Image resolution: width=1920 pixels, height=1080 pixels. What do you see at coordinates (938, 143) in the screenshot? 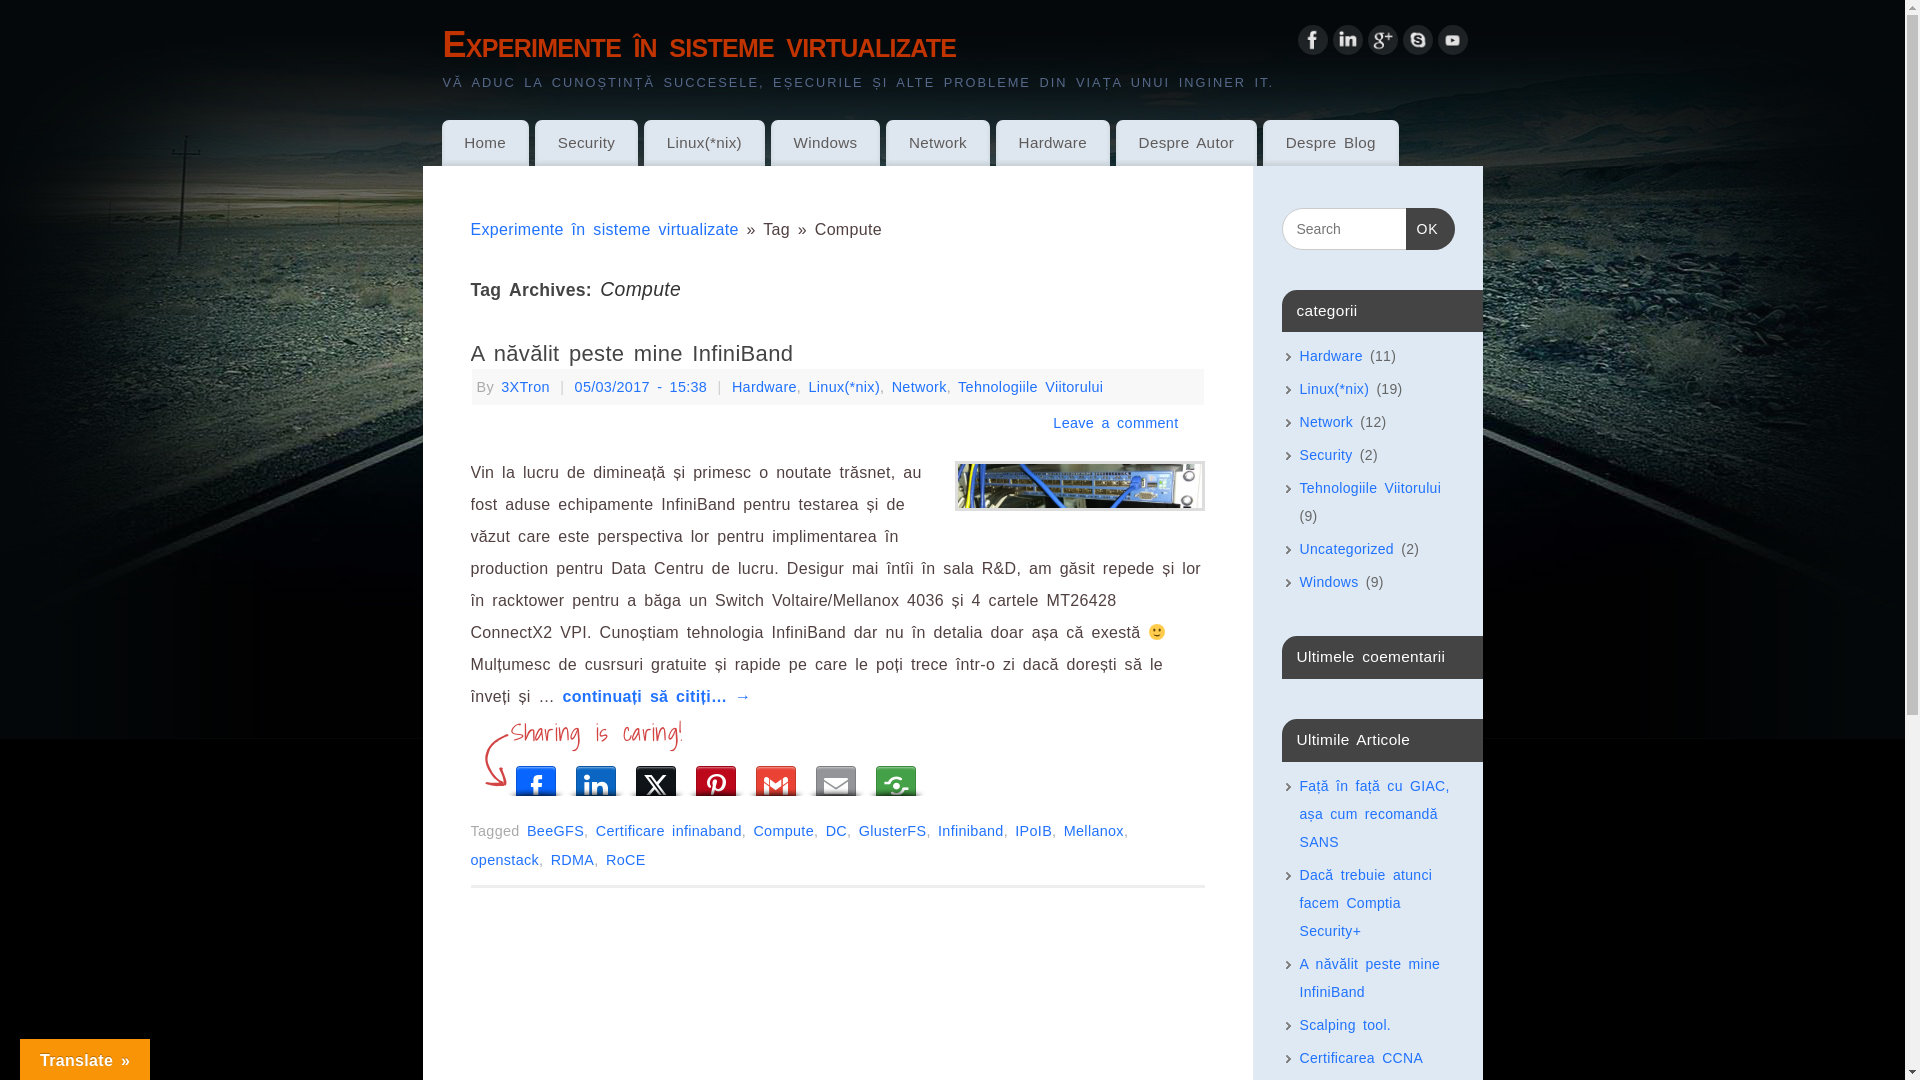
I see `Network` at bounding box center [938, 143].